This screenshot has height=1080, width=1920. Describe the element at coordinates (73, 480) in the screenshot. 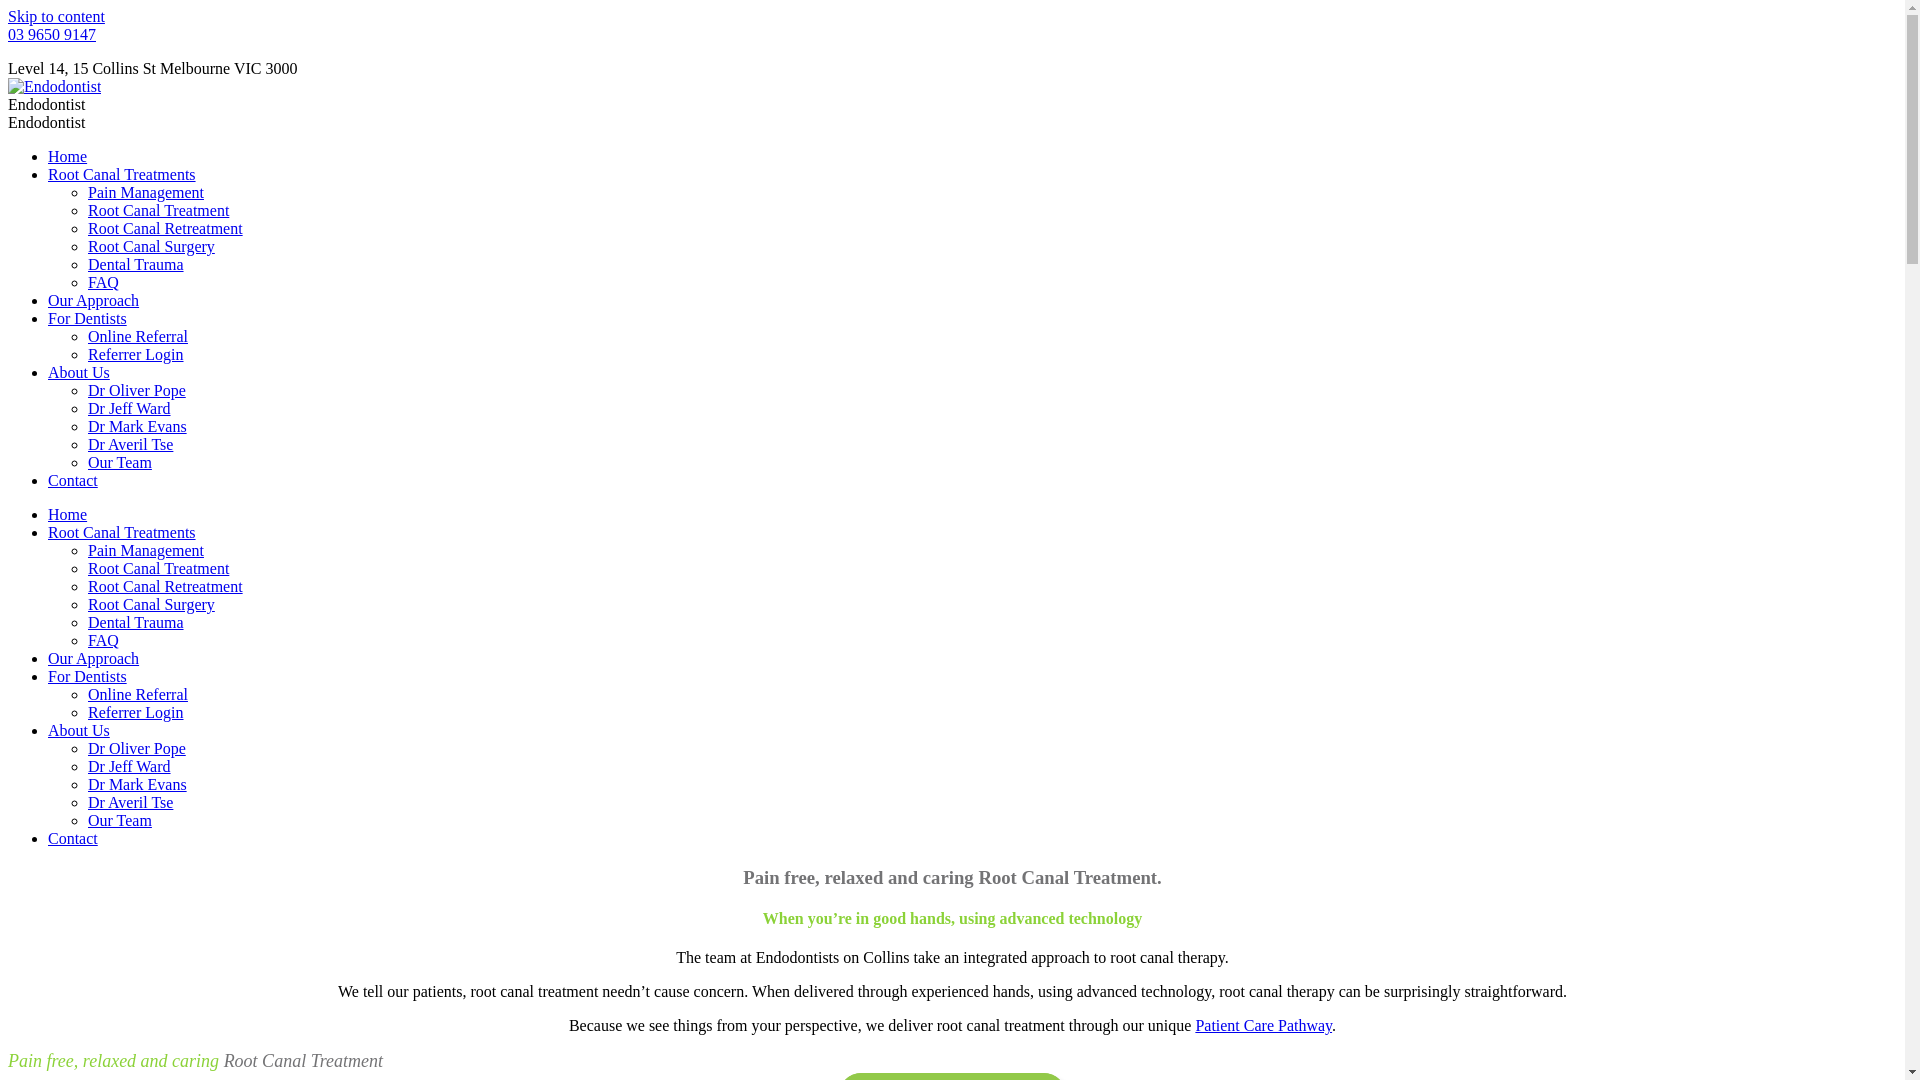

I see `Contact` at that location.